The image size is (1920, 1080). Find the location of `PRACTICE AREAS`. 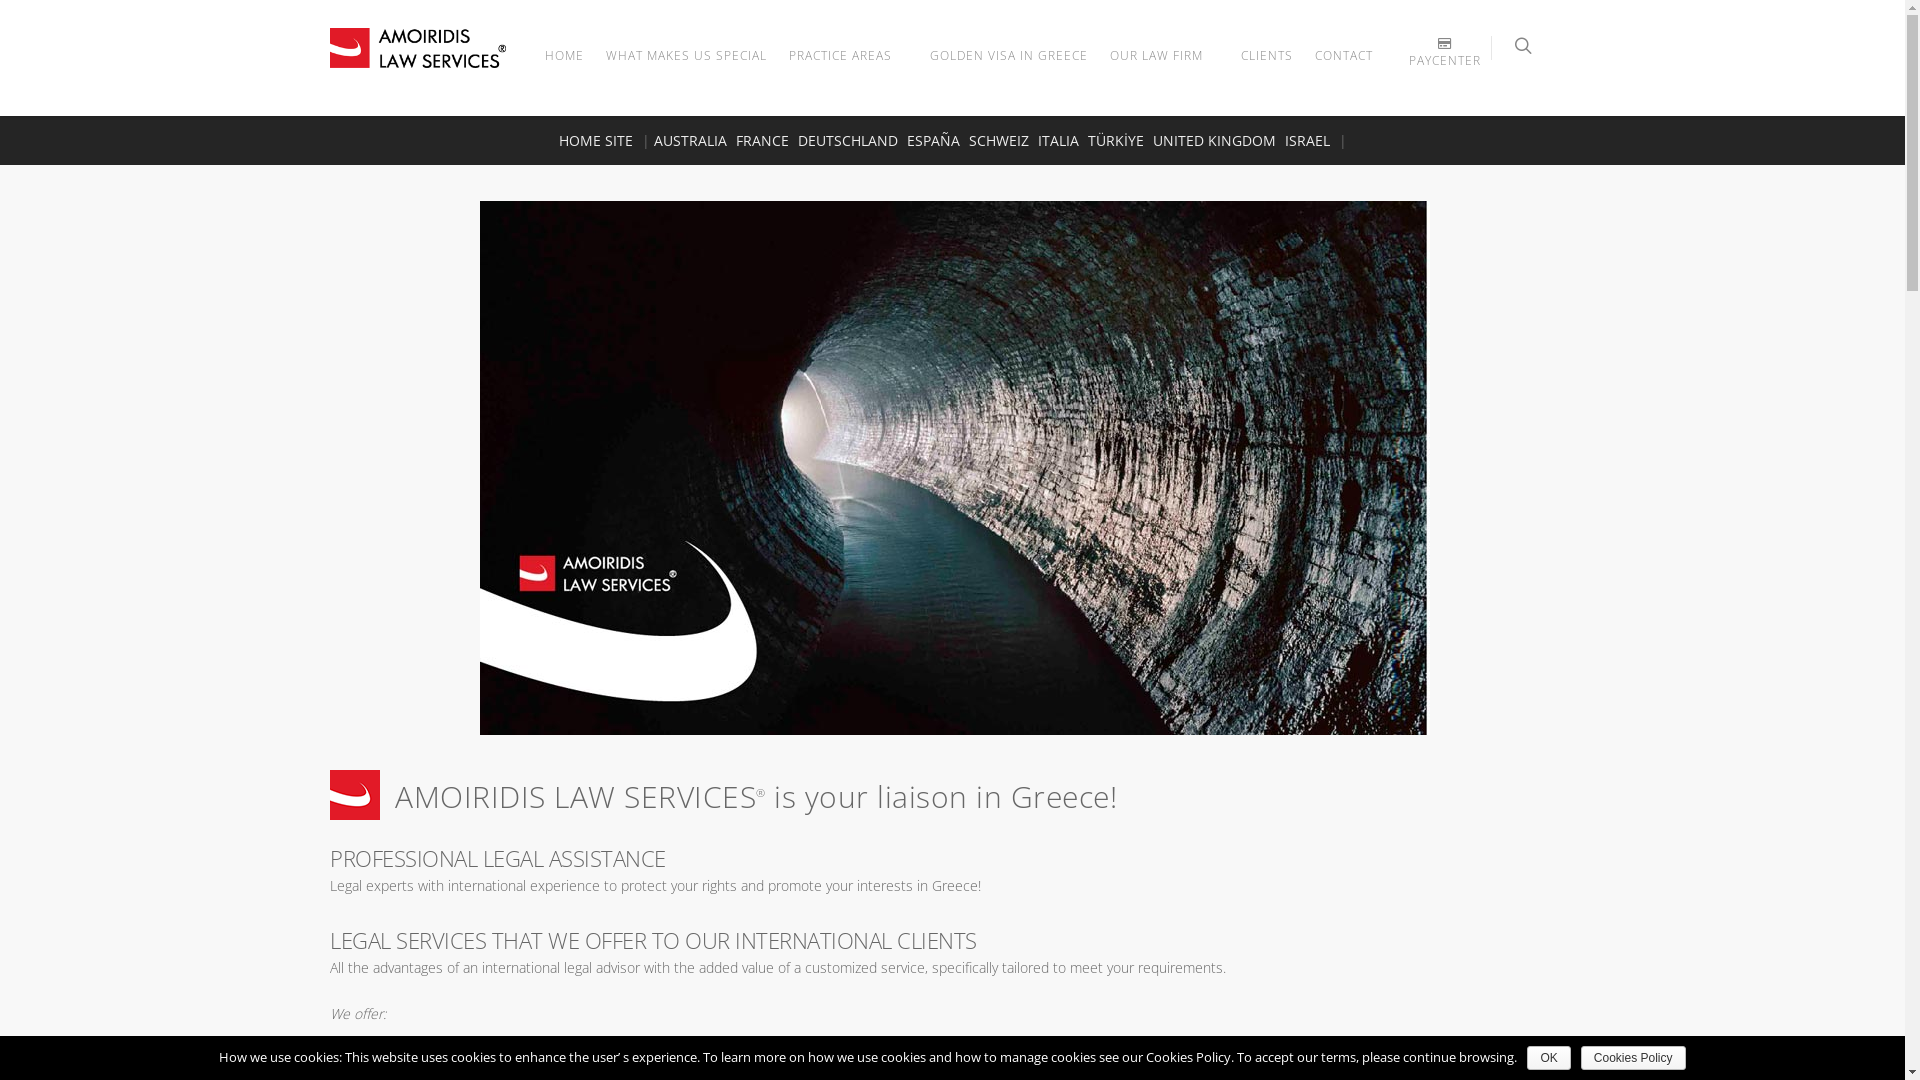

PRACTICE AREAS is located at coordinates (848, 72).